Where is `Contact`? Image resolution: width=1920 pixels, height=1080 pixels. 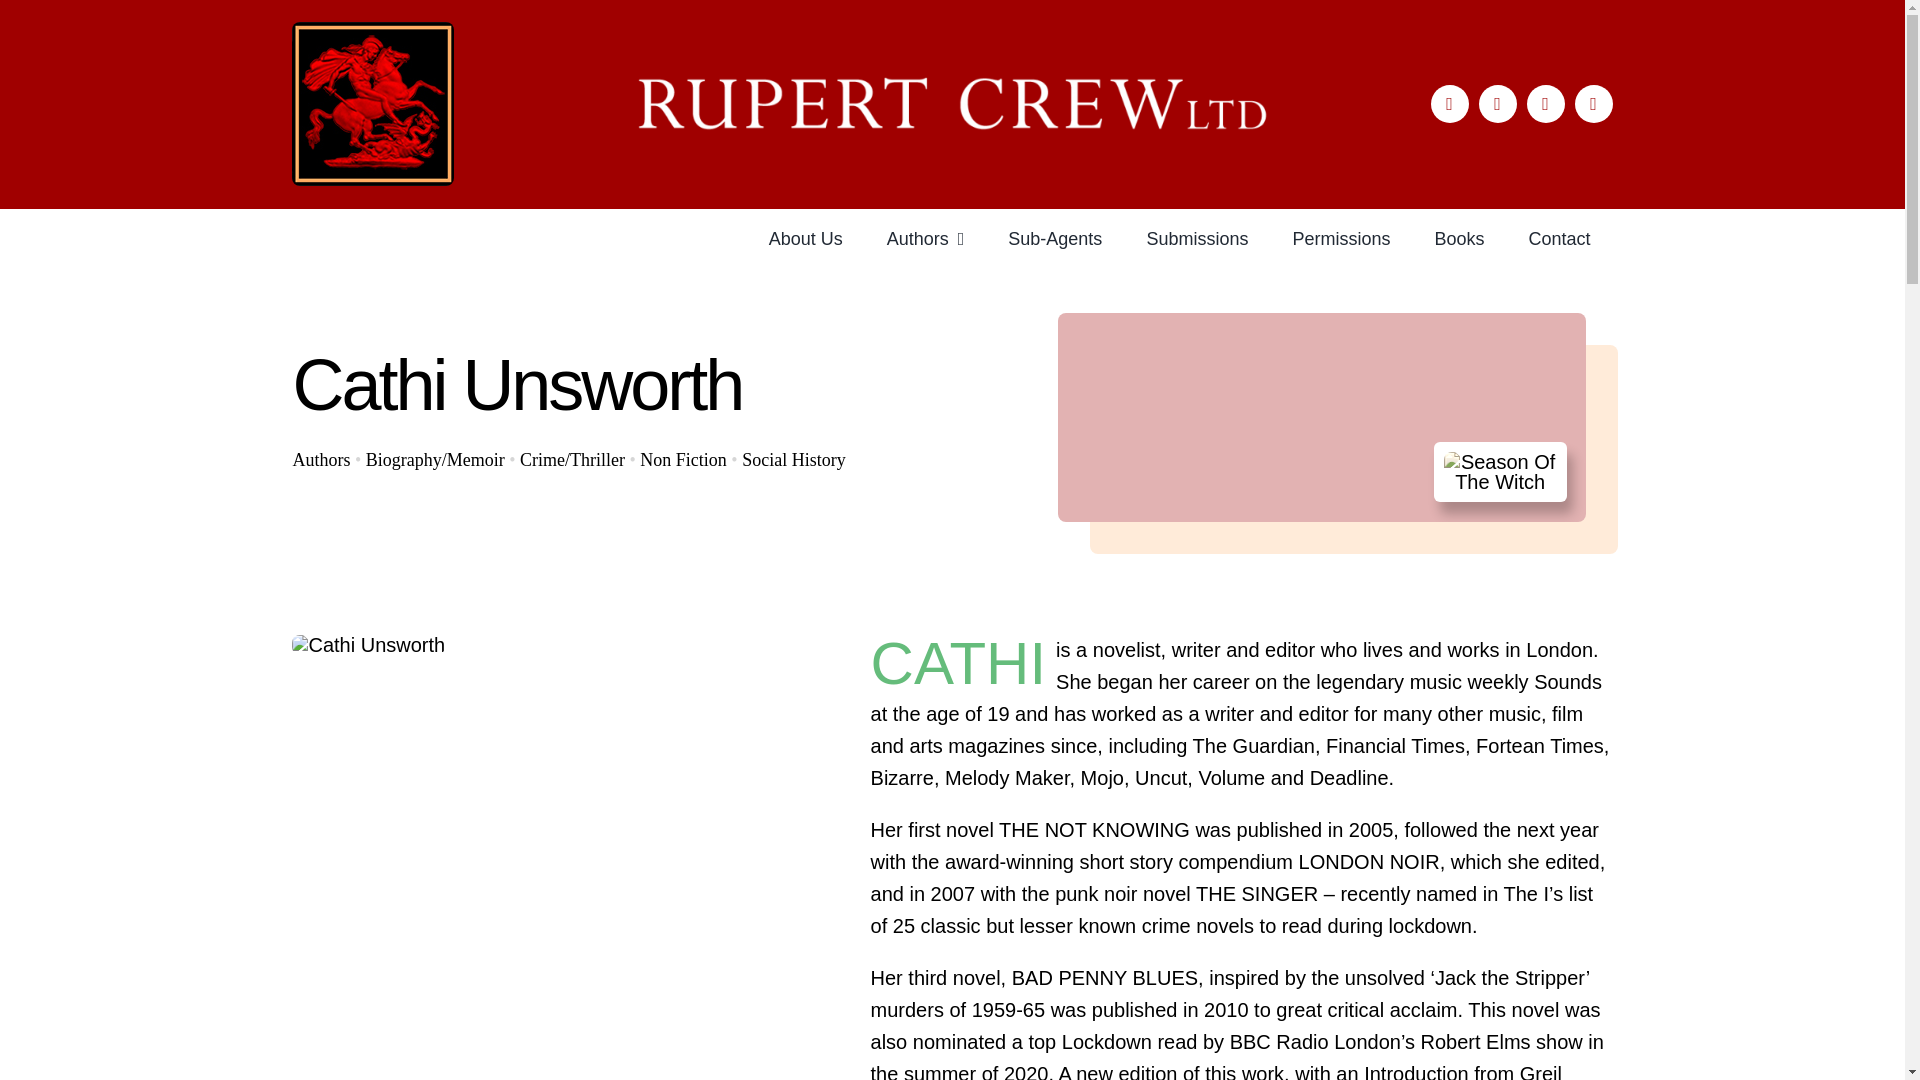 Contact is located at coordinates (1558, 238).